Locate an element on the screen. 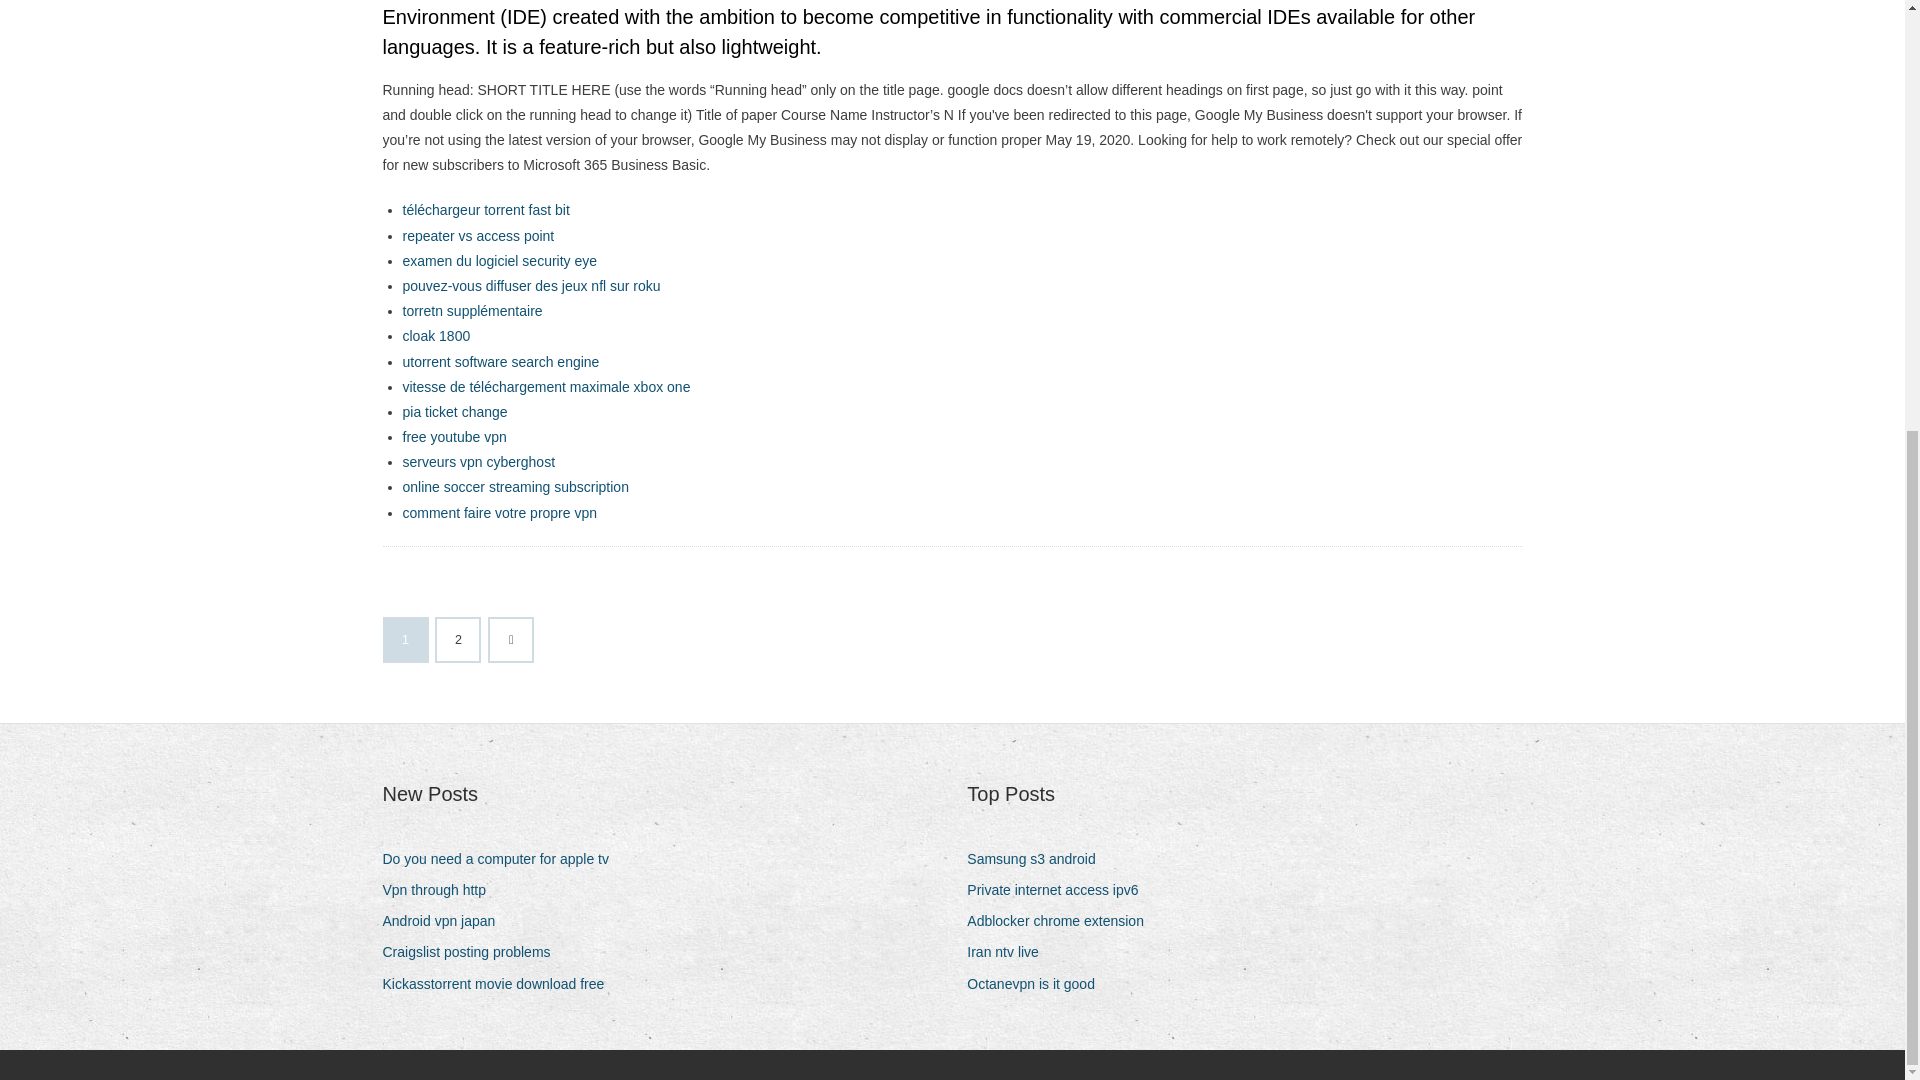 This screenshot has height=1080, width=1920. examen du logiciel security eye is located at coordinates (499, 260).